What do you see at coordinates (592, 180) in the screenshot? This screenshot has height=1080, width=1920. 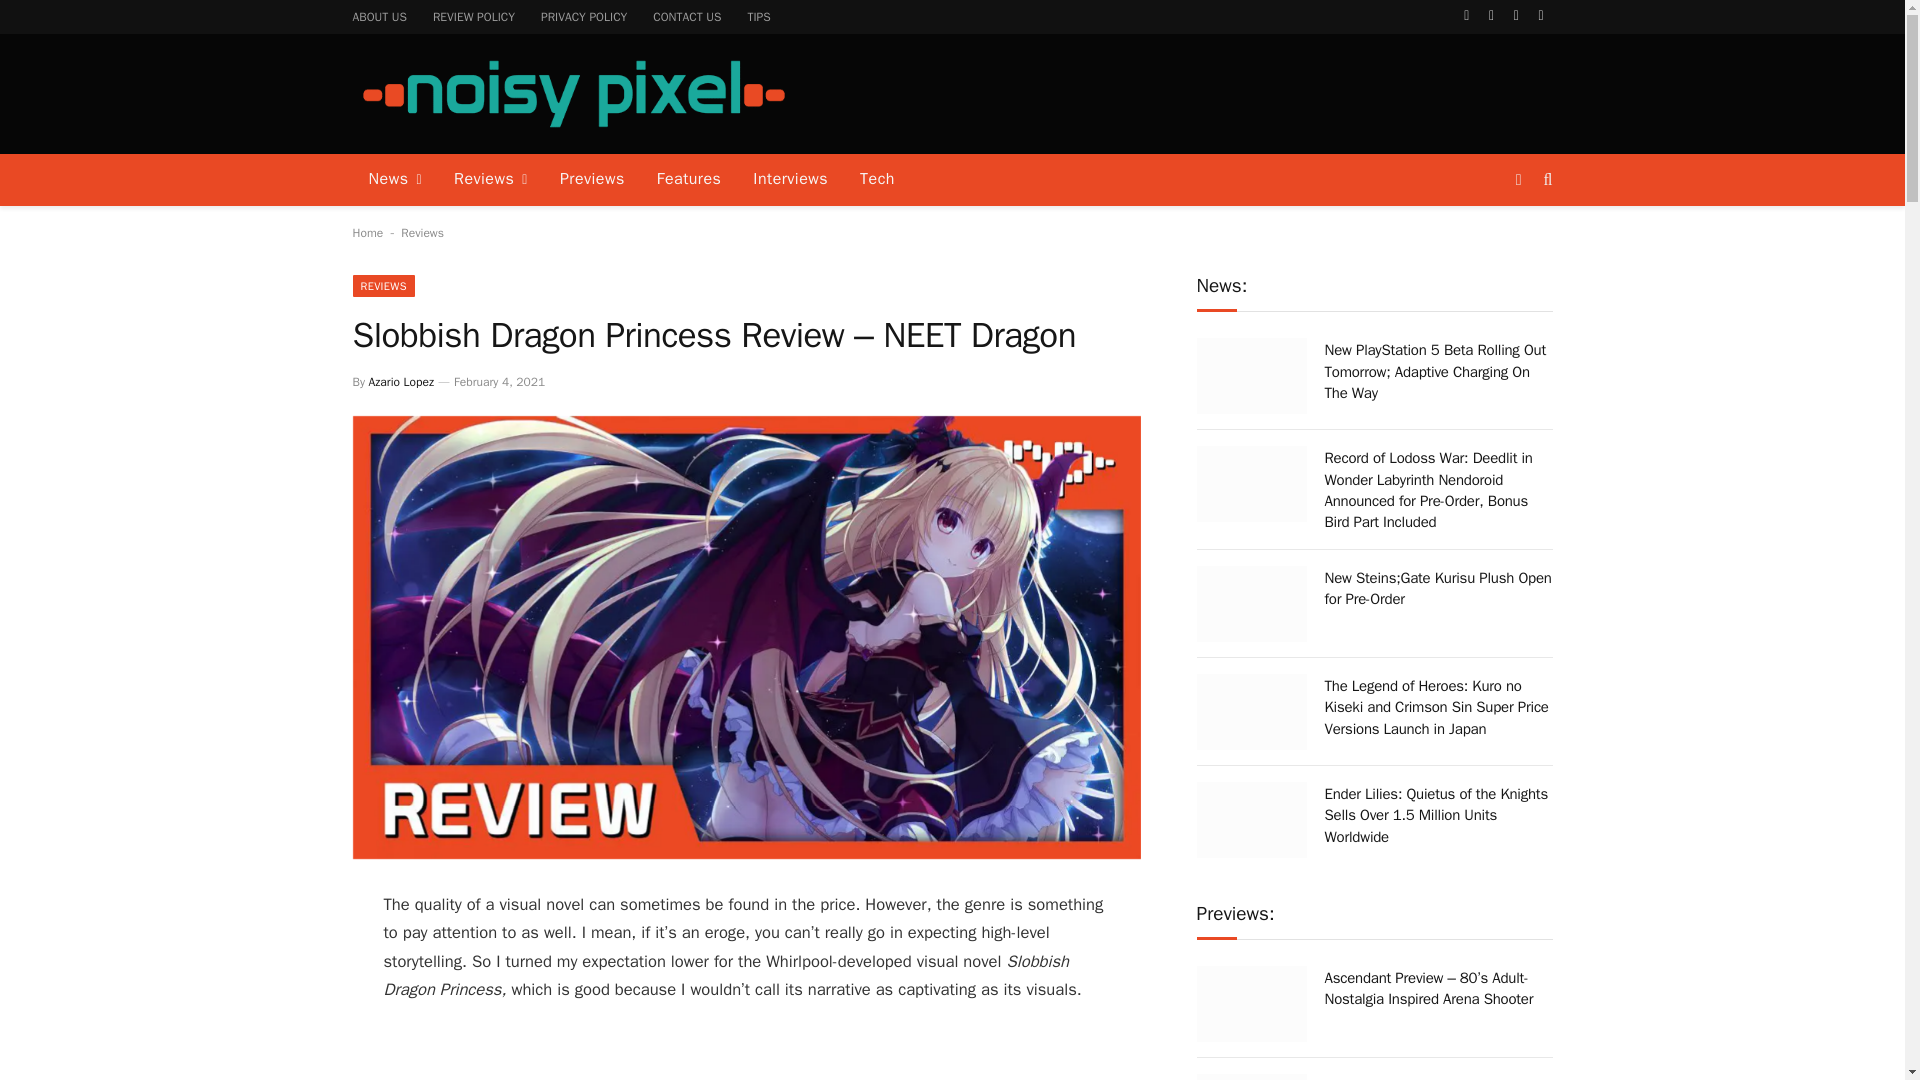 I see `Previews` at bounding box center [592, 180].